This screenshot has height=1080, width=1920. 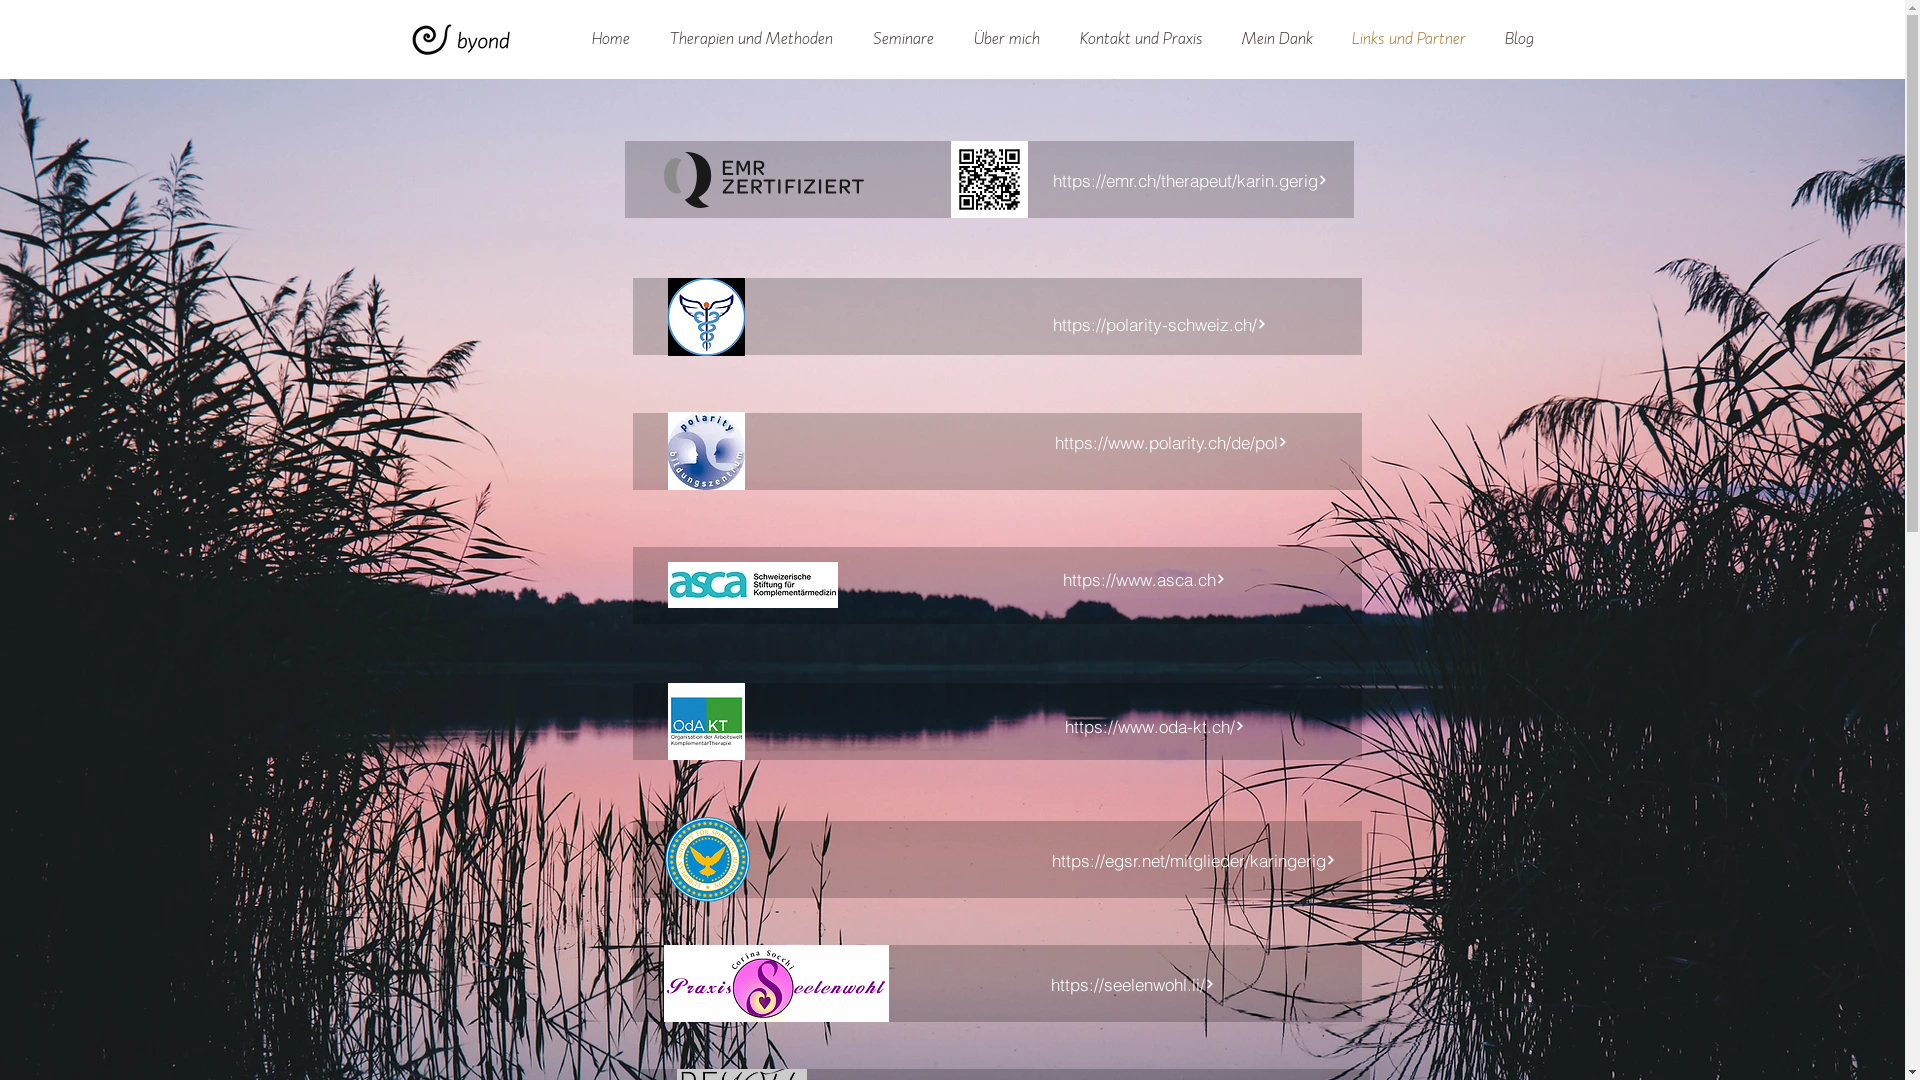 I want to click on https://polarity-schweiz.ch/, so click(x=1159, y=324).